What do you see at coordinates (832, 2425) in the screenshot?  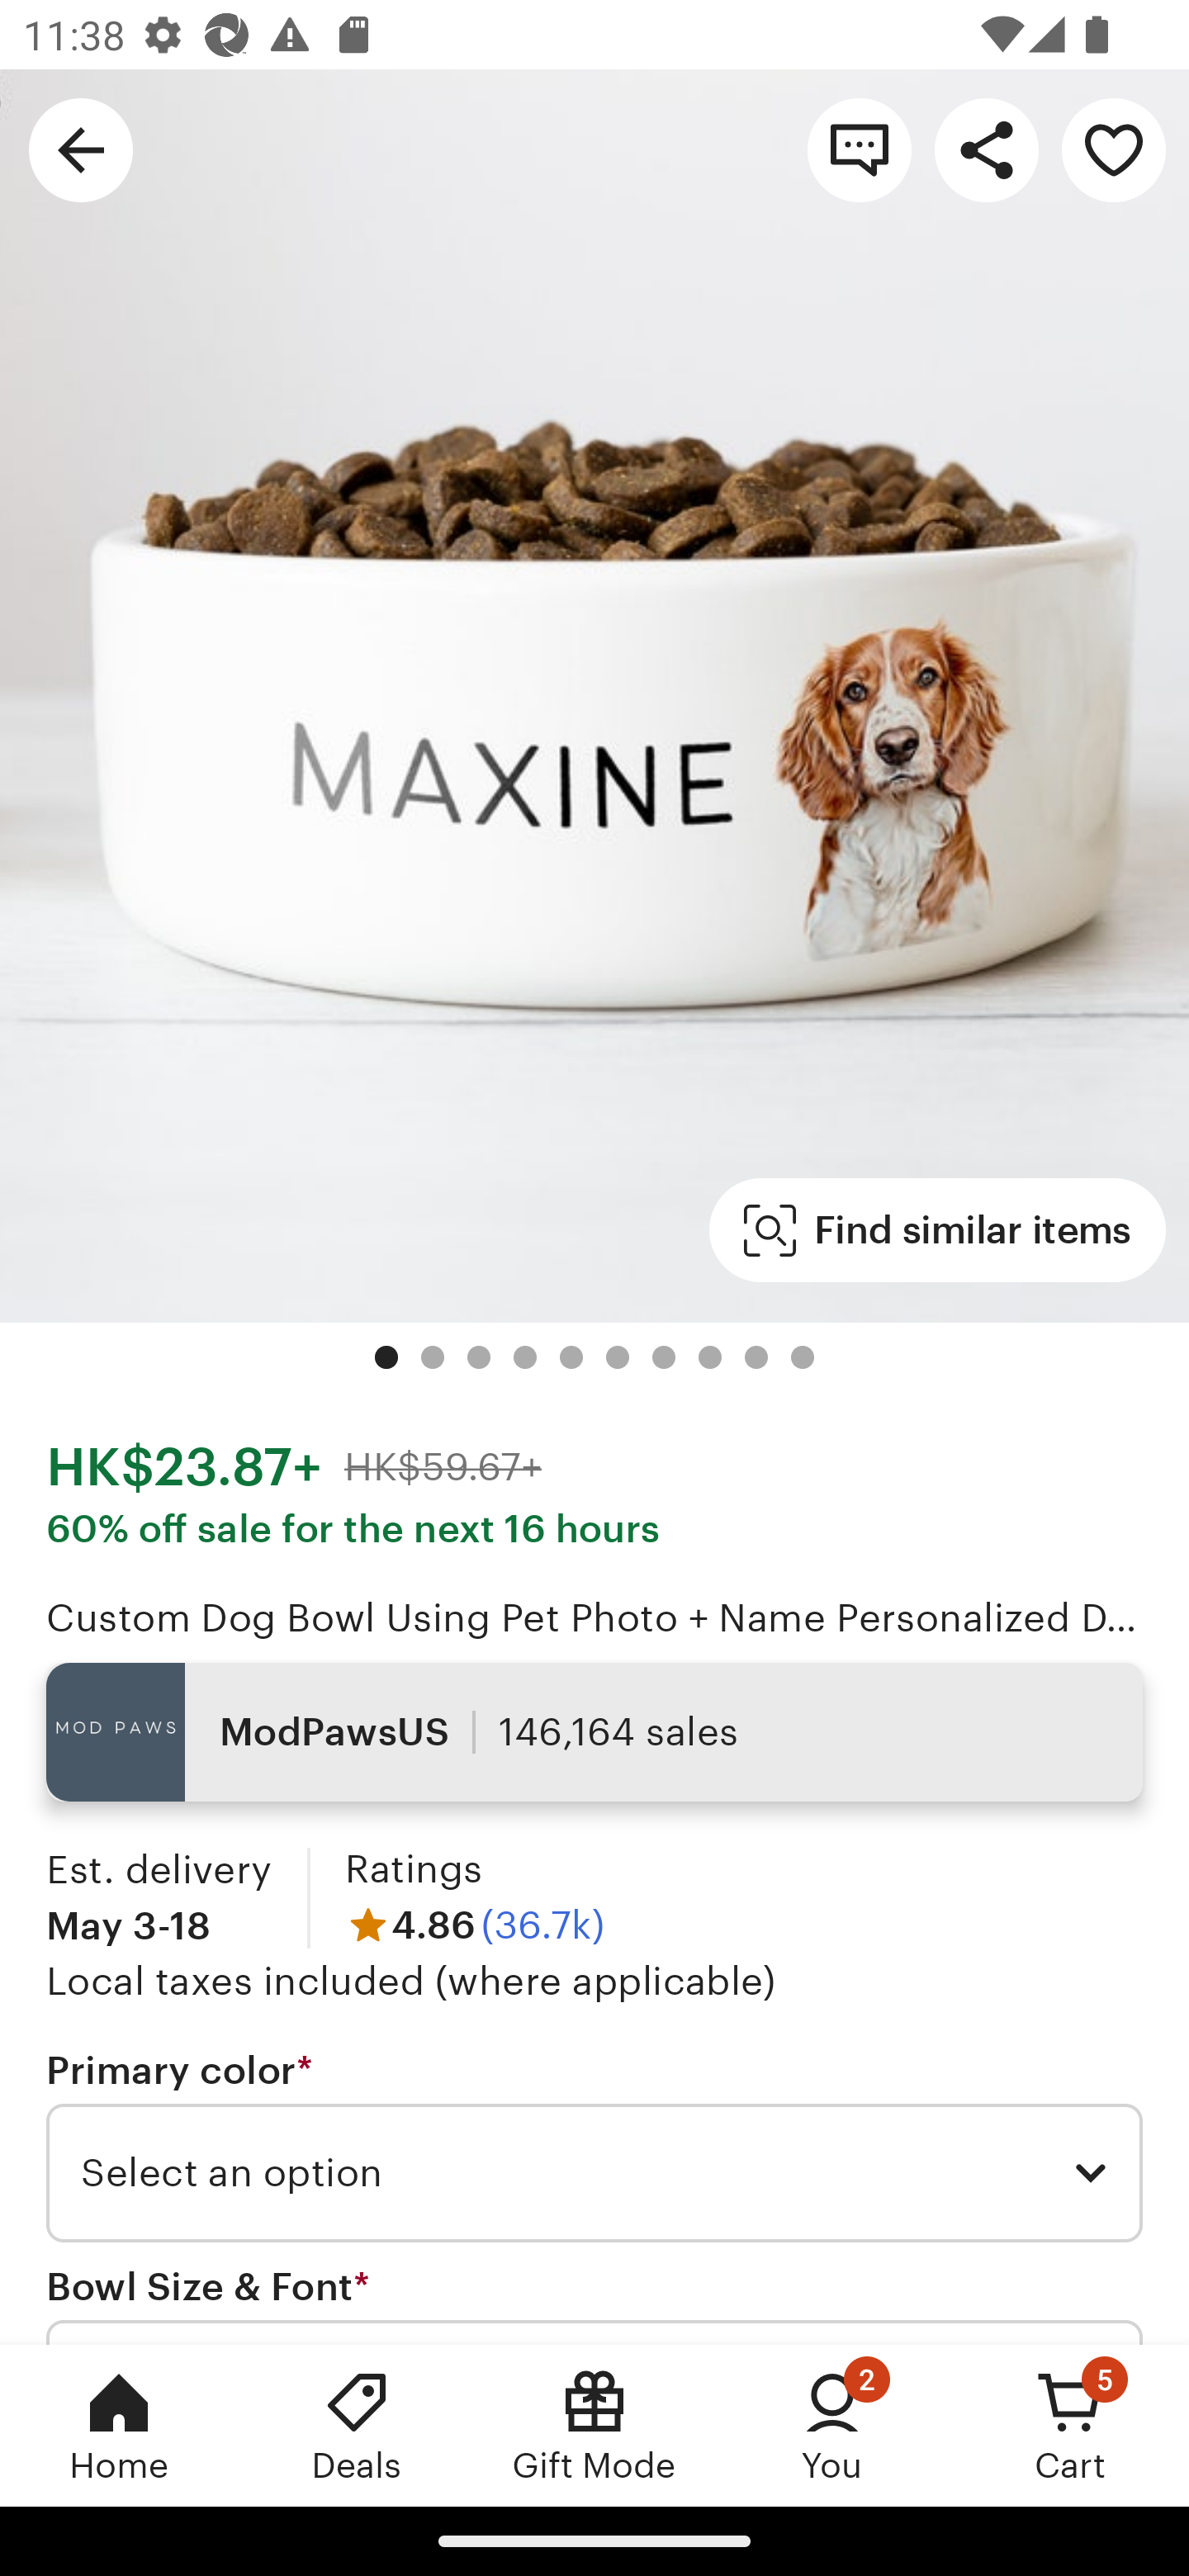 I see `You, 2 new notifications You` at bounding box center [832, 2425].